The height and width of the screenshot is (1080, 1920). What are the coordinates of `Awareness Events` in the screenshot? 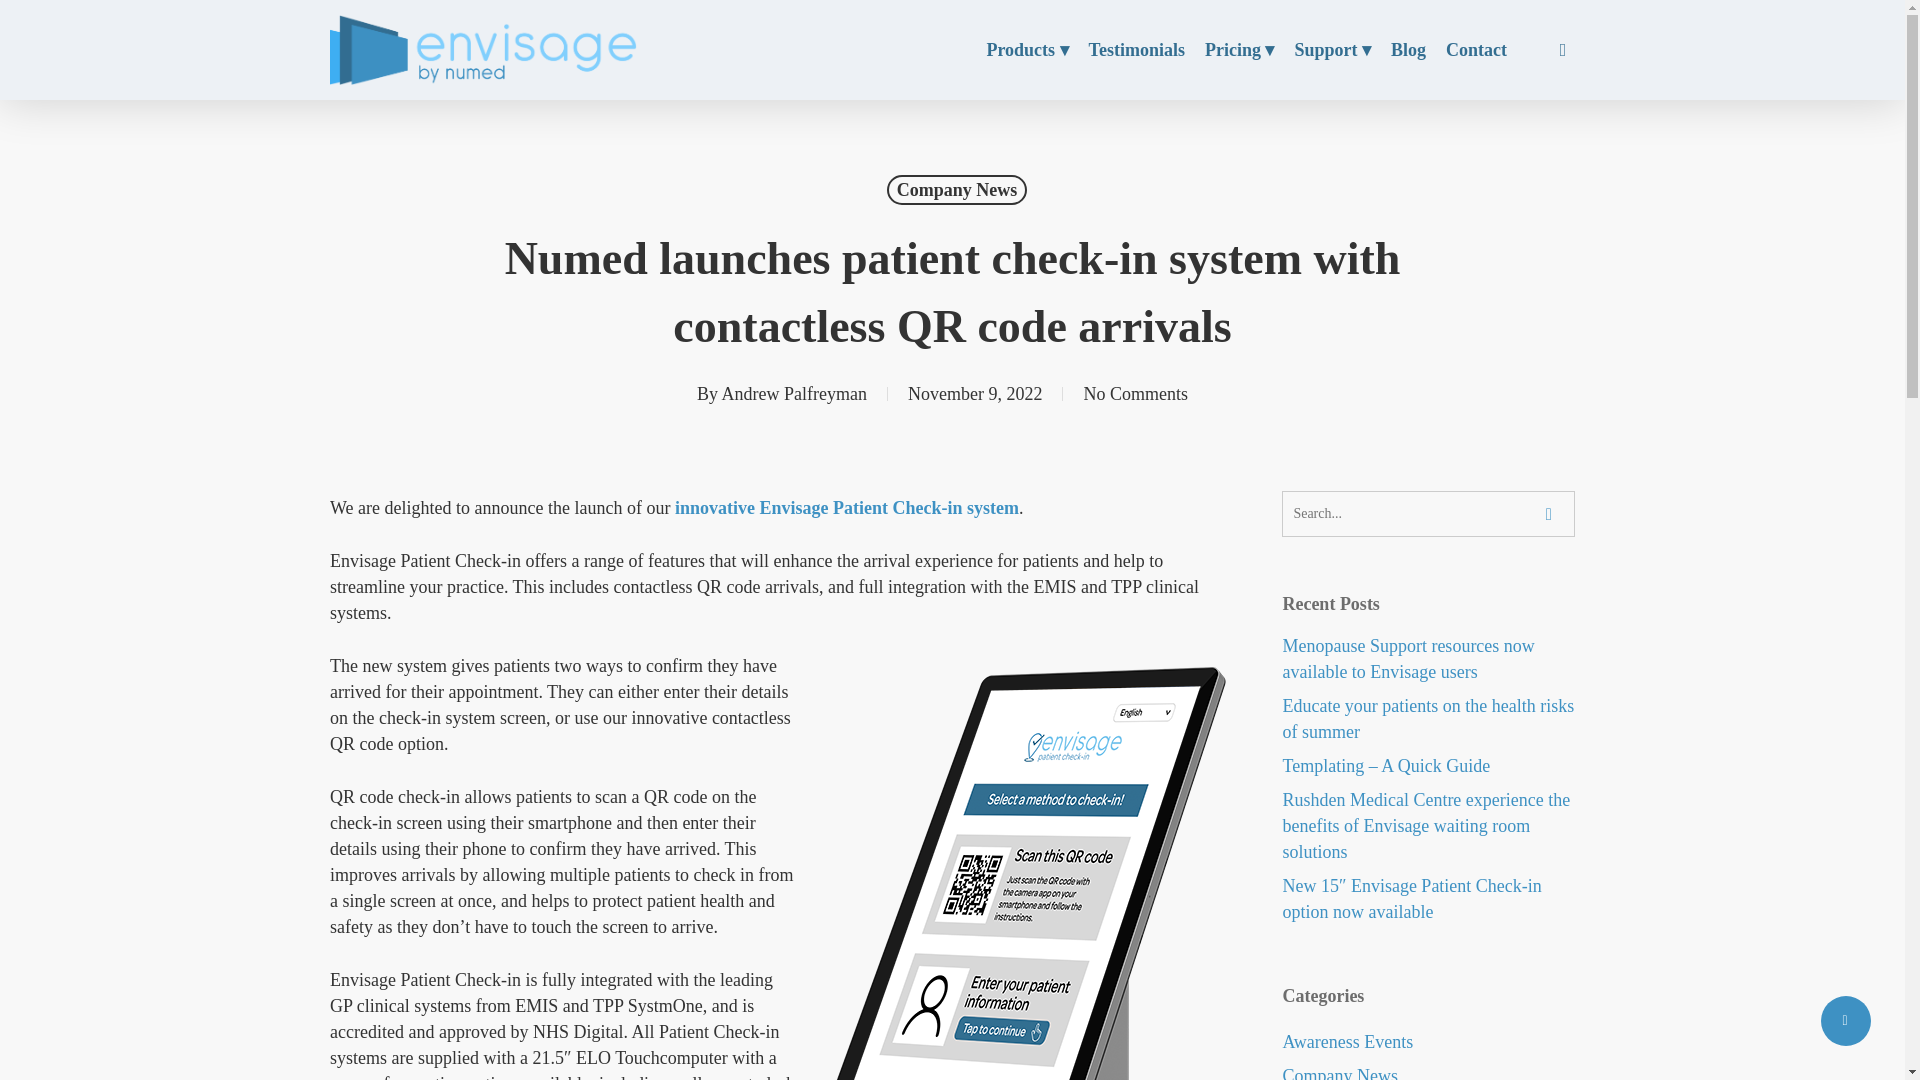 It's located at (1428, 1042).